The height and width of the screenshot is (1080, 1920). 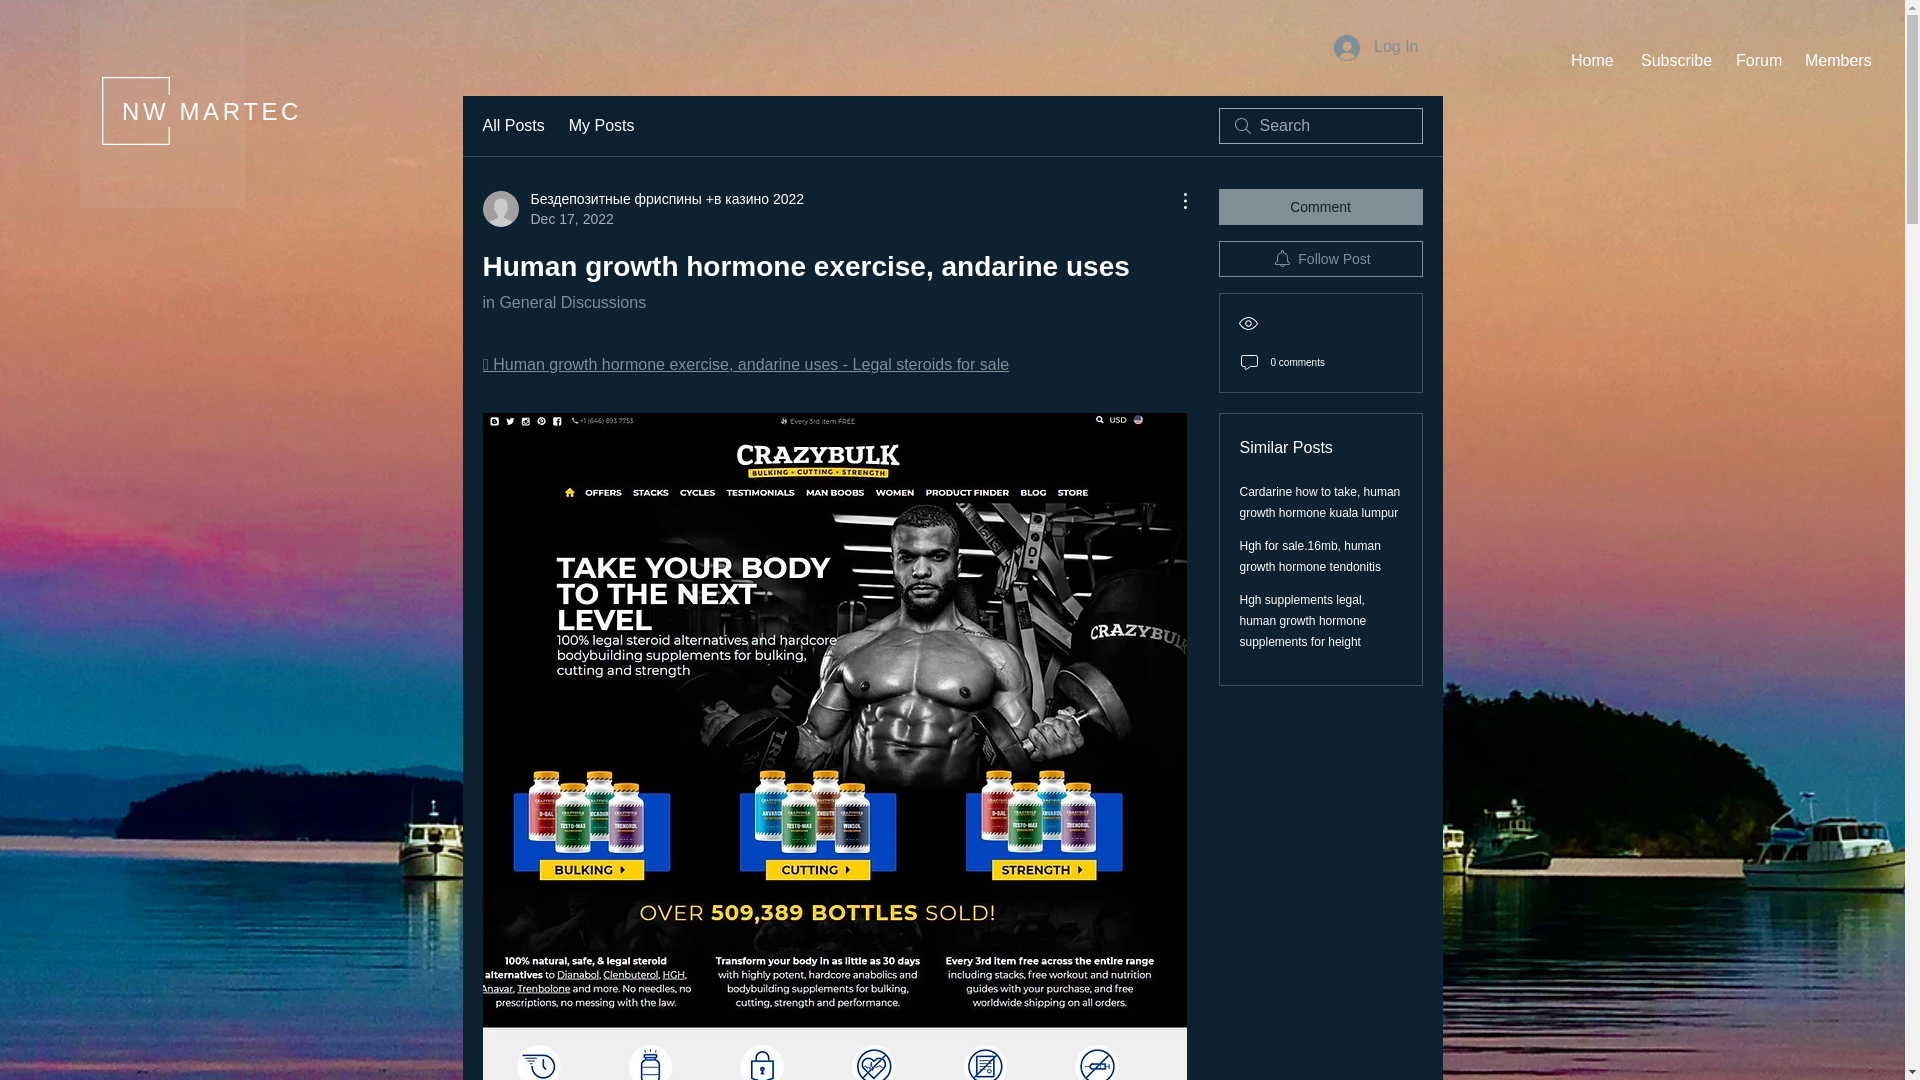 What do you see at coordinates (1320, 258) in the screenshot?
I see `Follow Post` at bounding box center [1320, 258].